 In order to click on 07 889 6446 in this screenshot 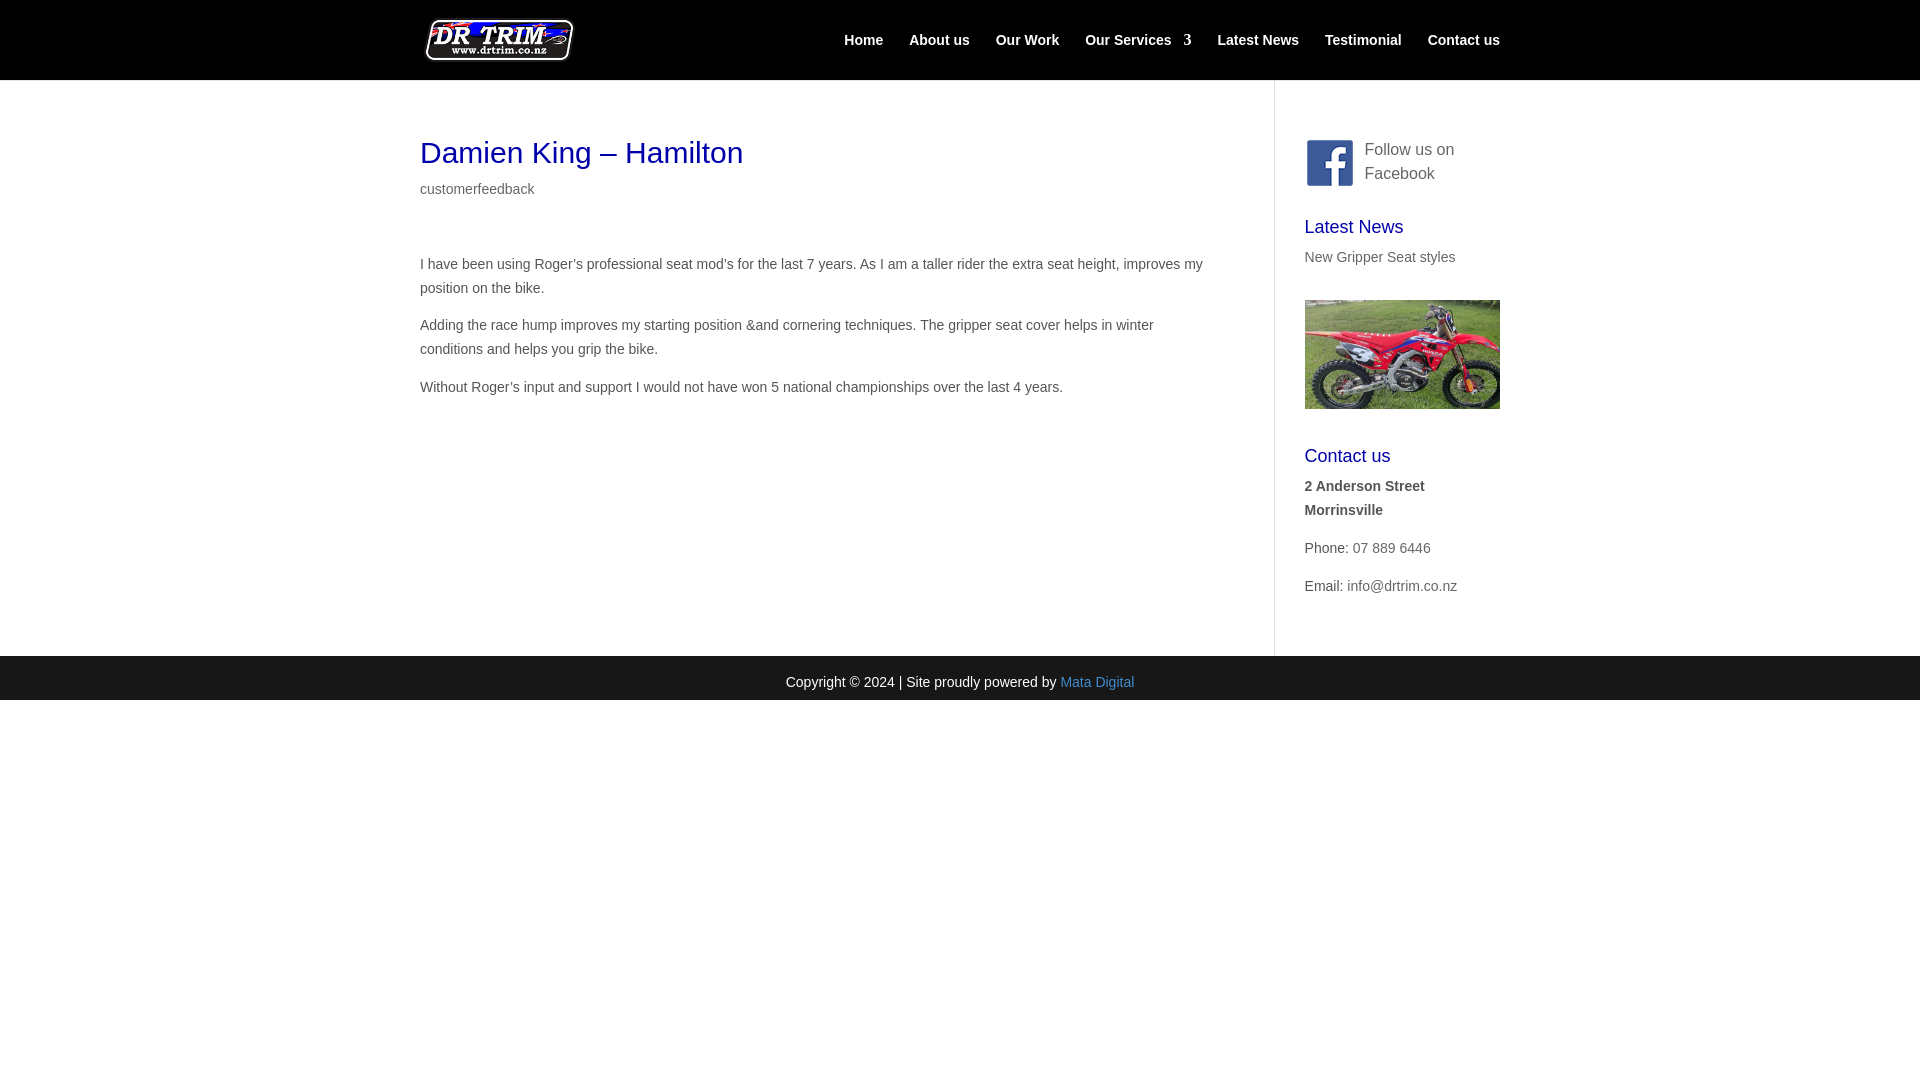, I will do `click(1392, 548)`.